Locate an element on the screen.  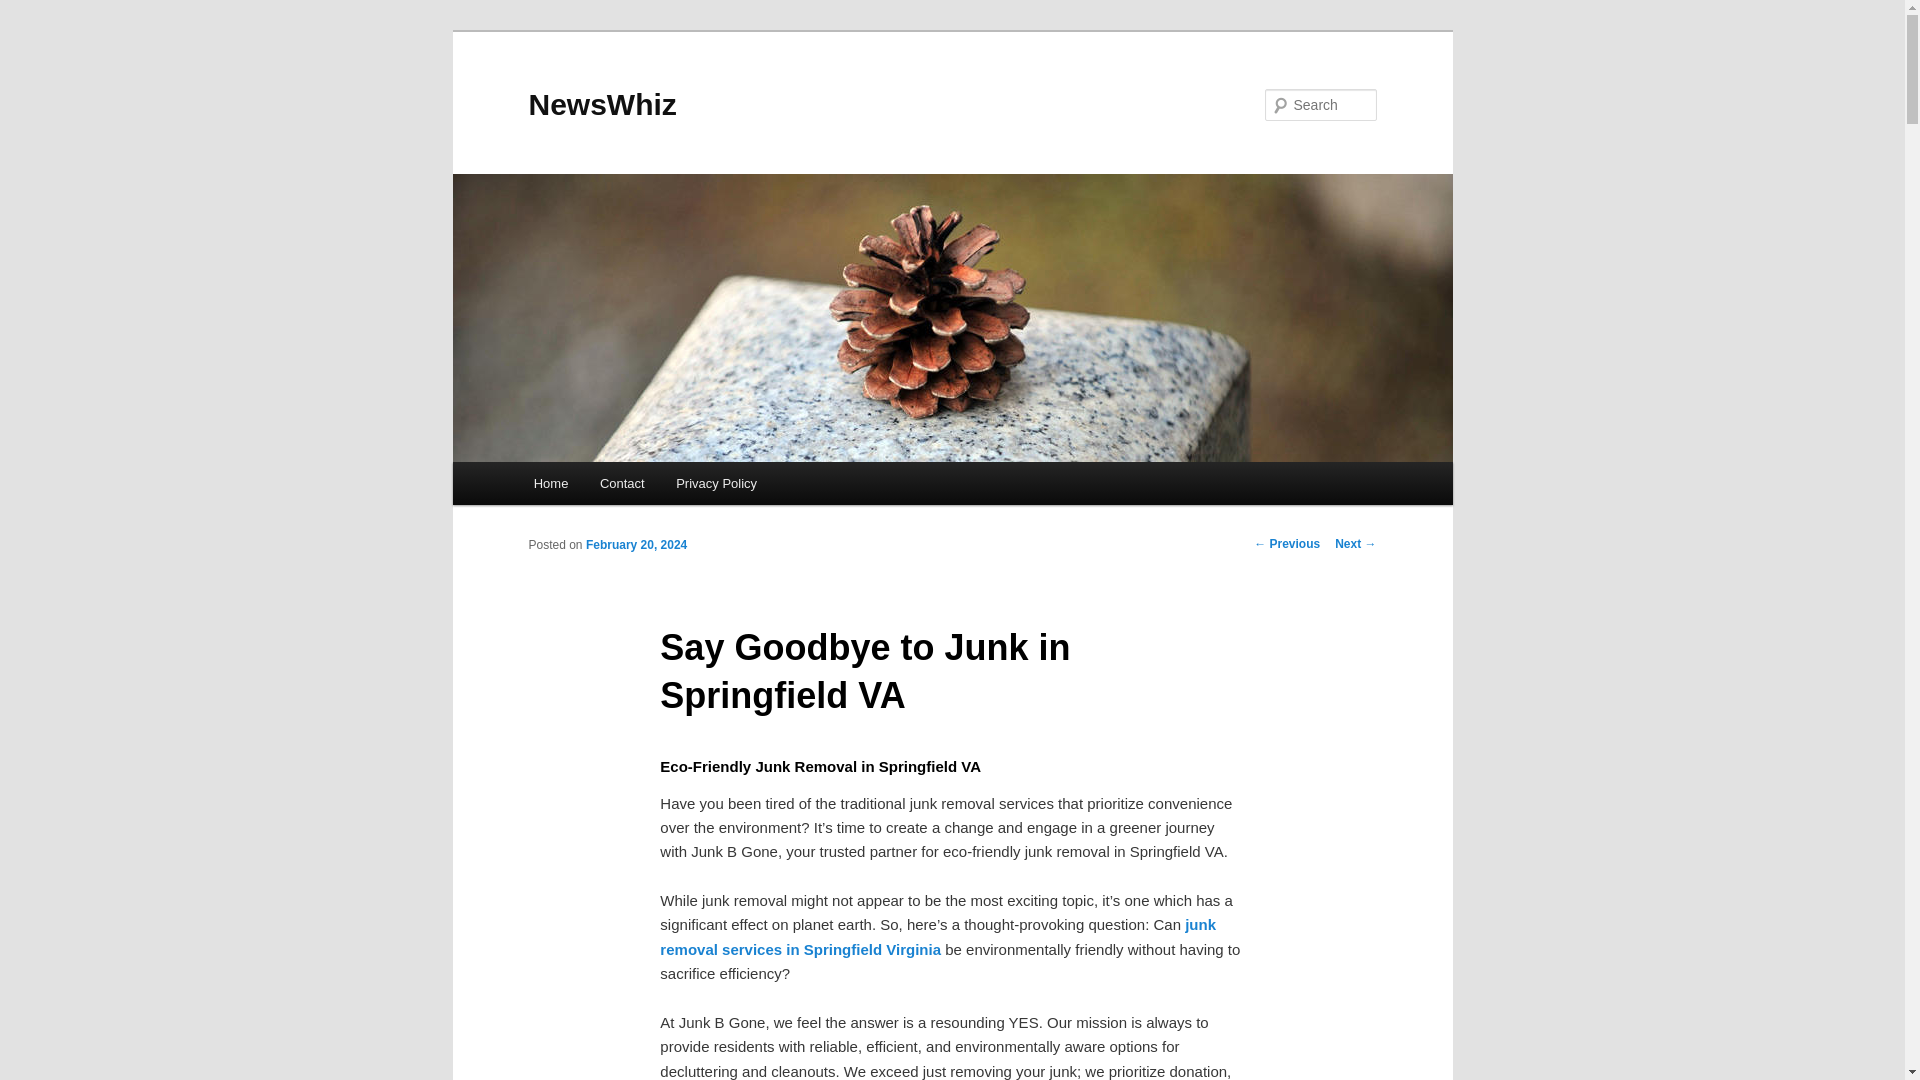
junk removal services in Springfield Virginia is located at coordinates (938, 936).